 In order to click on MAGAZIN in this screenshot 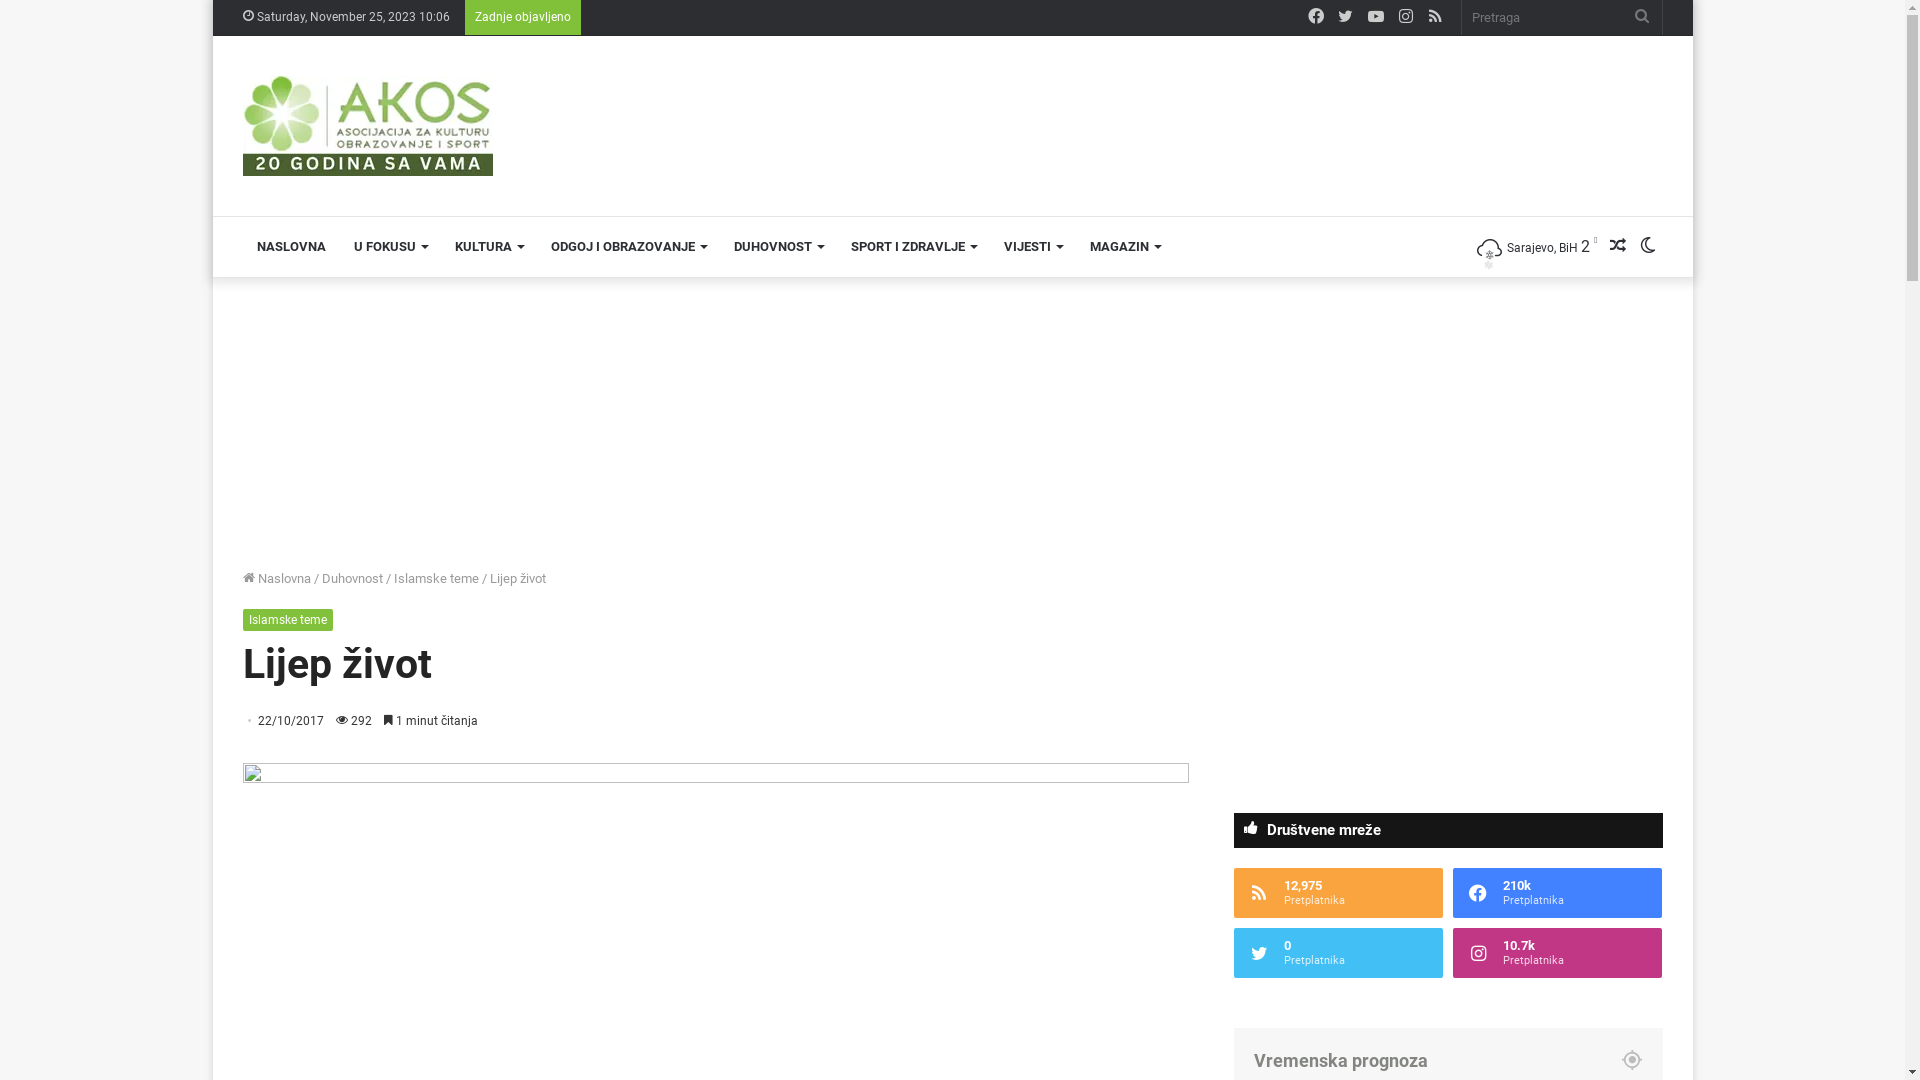, I will do `click(1125, 247)`.